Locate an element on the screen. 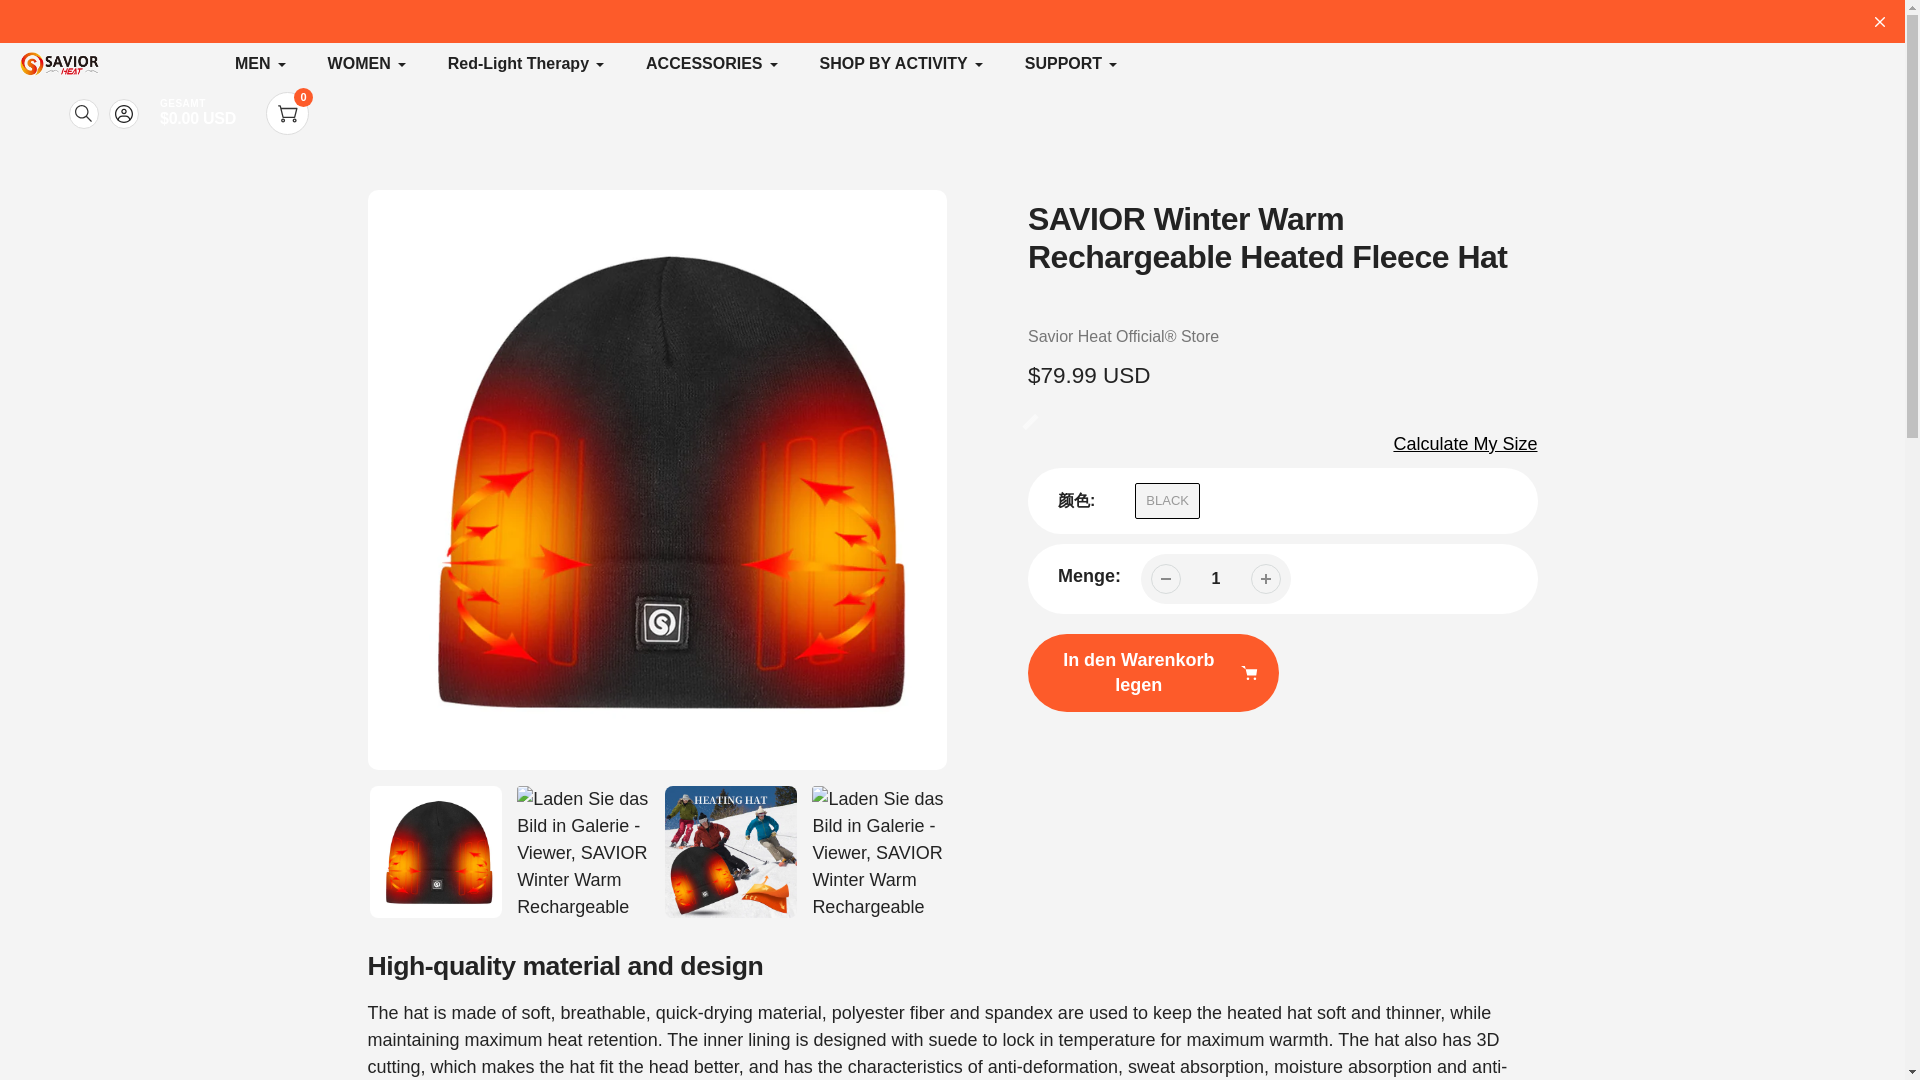  1 is located at coordinates (1216, 578).